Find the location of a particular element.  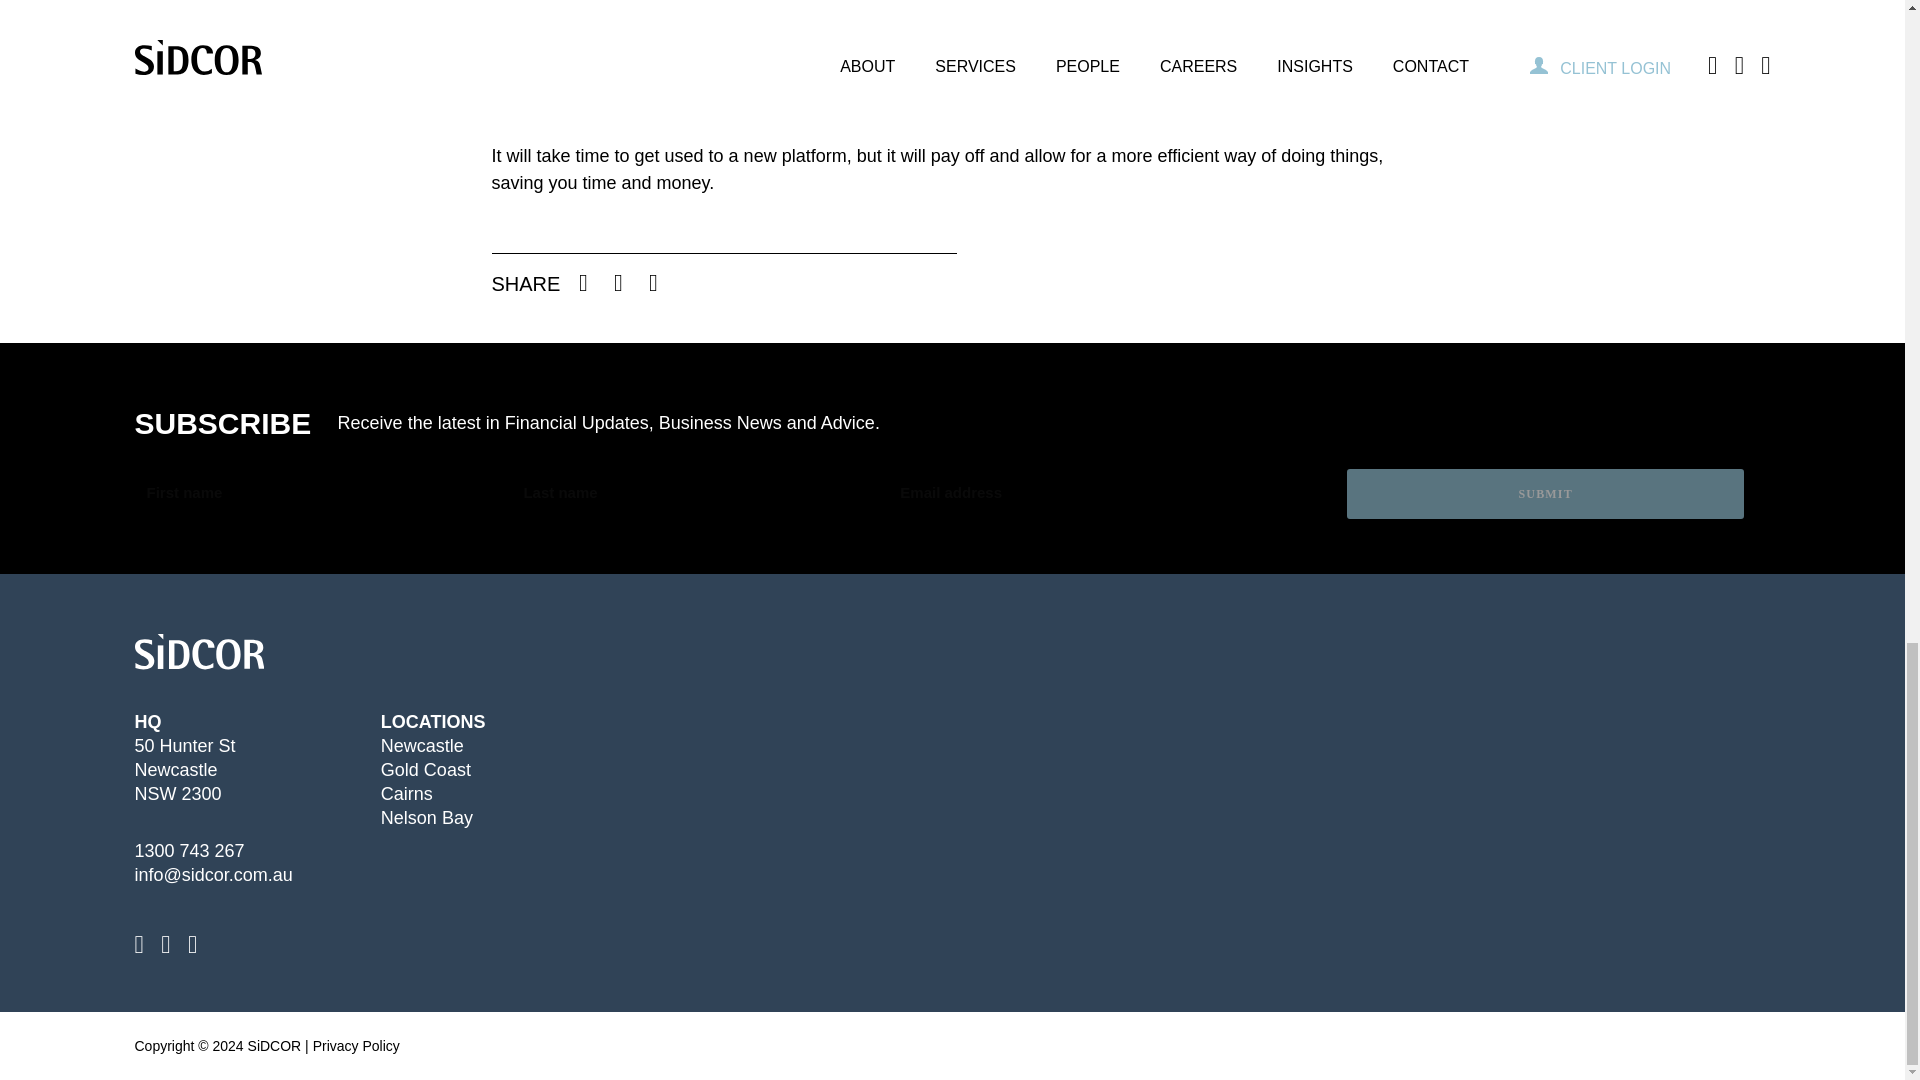

Cairns is located at coordinates (406, 794).